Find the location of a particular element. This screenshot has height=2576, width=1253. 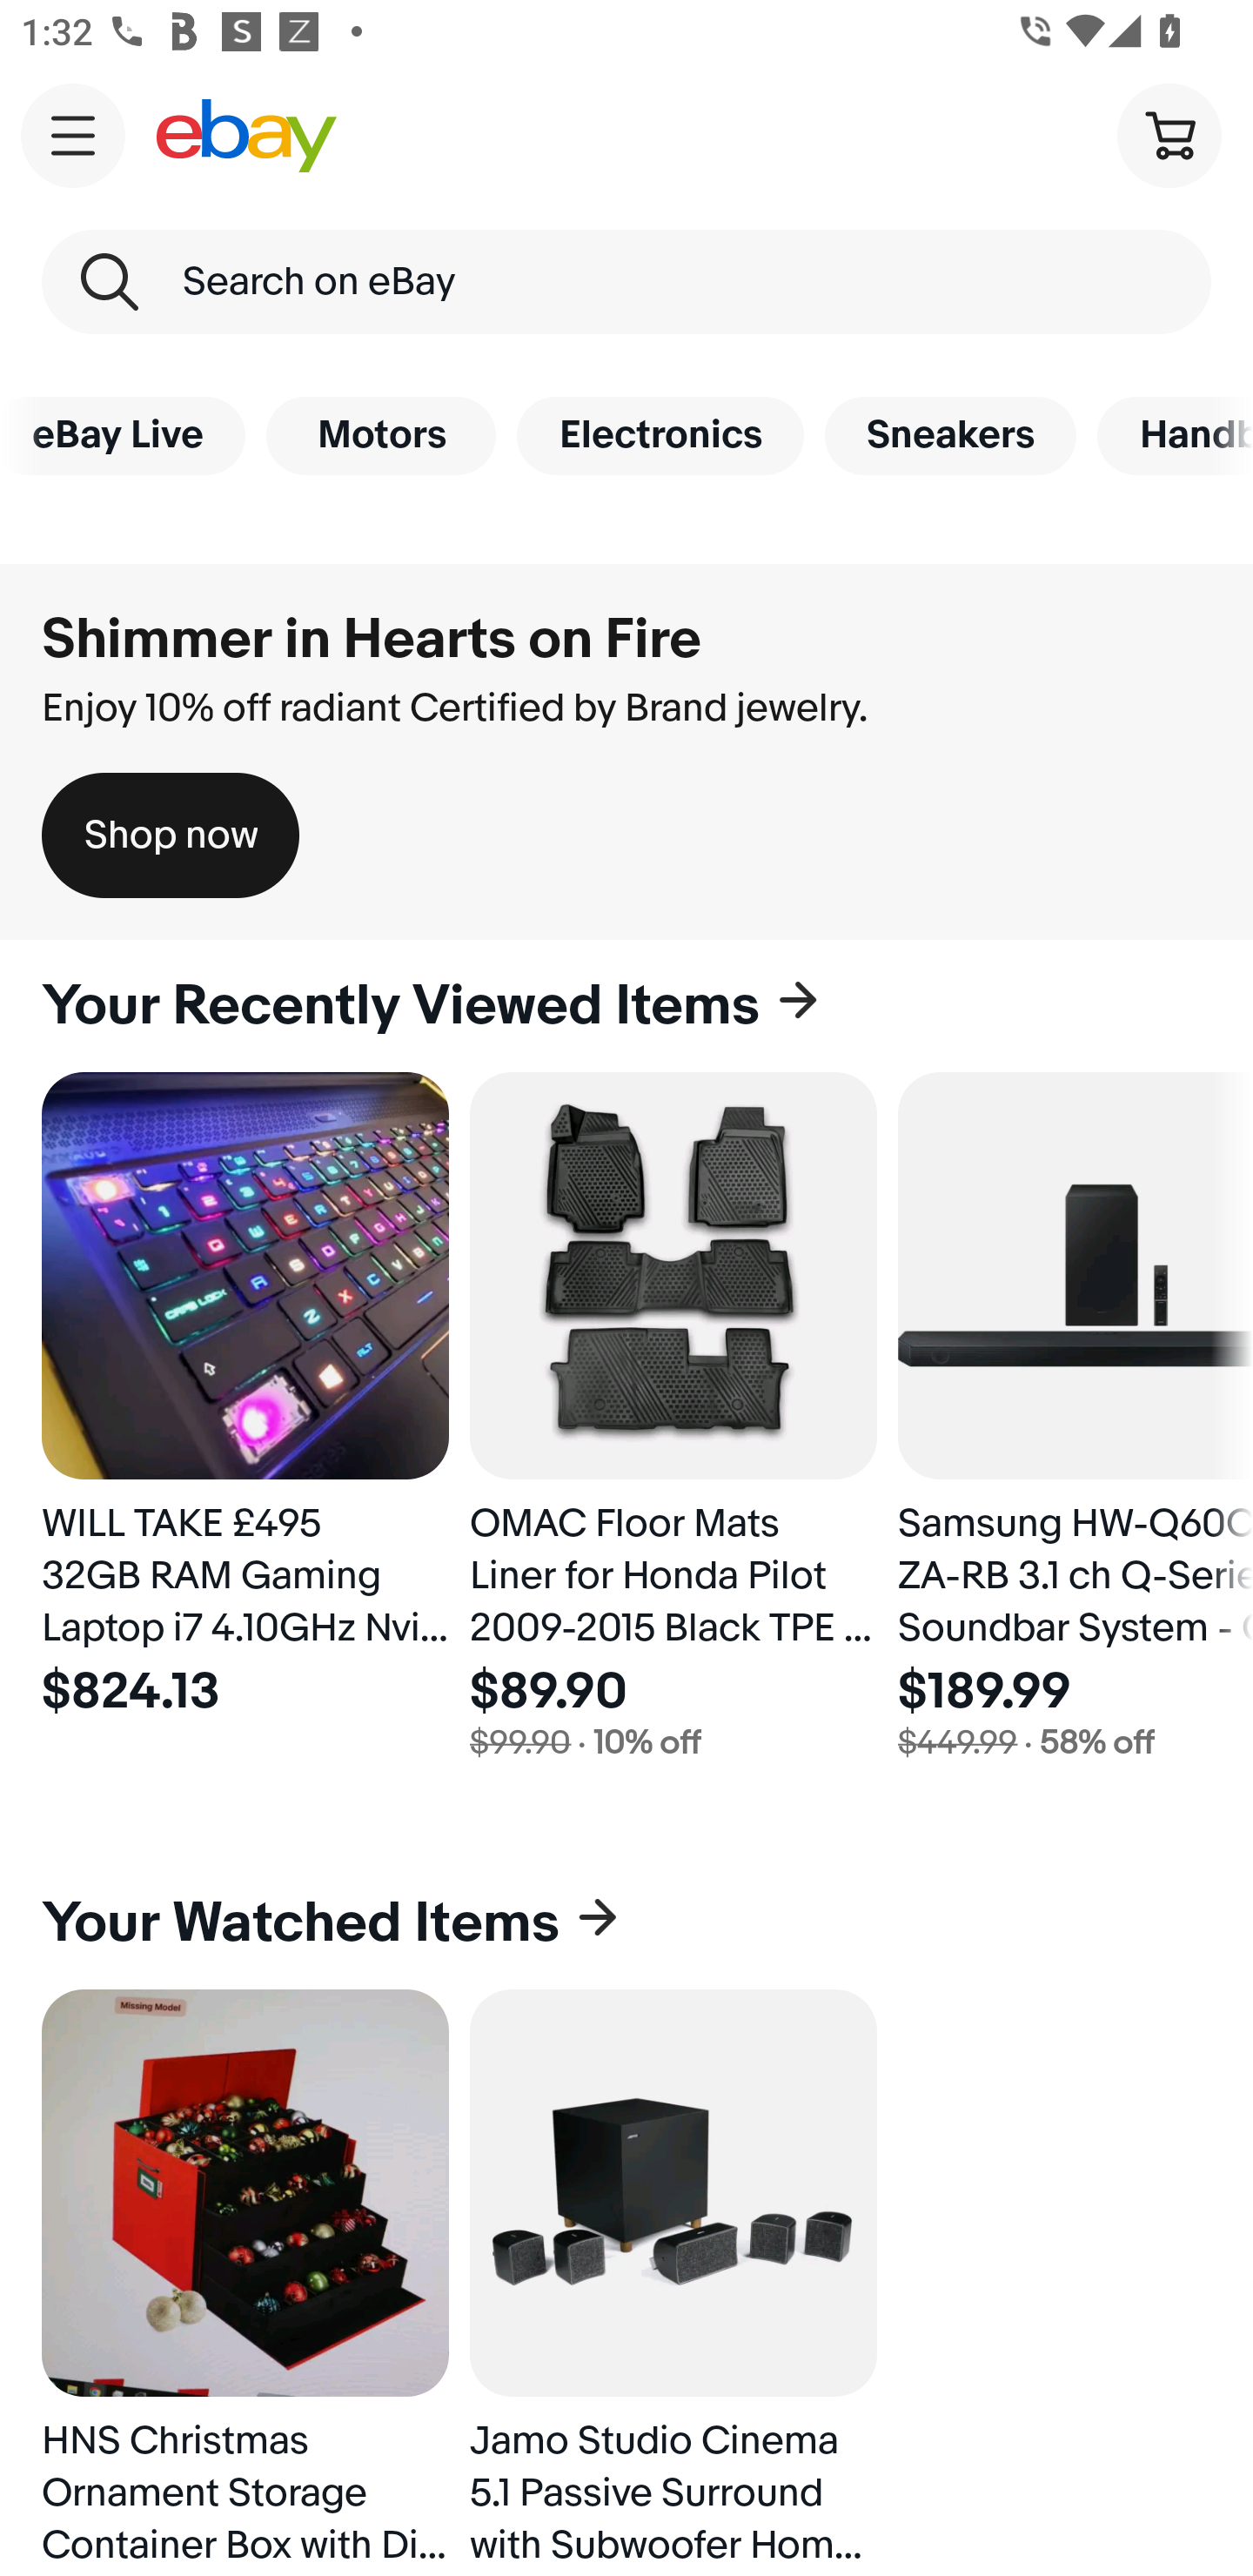

Shimmer in Hearts on Fire is located at coordinates (371, 640).